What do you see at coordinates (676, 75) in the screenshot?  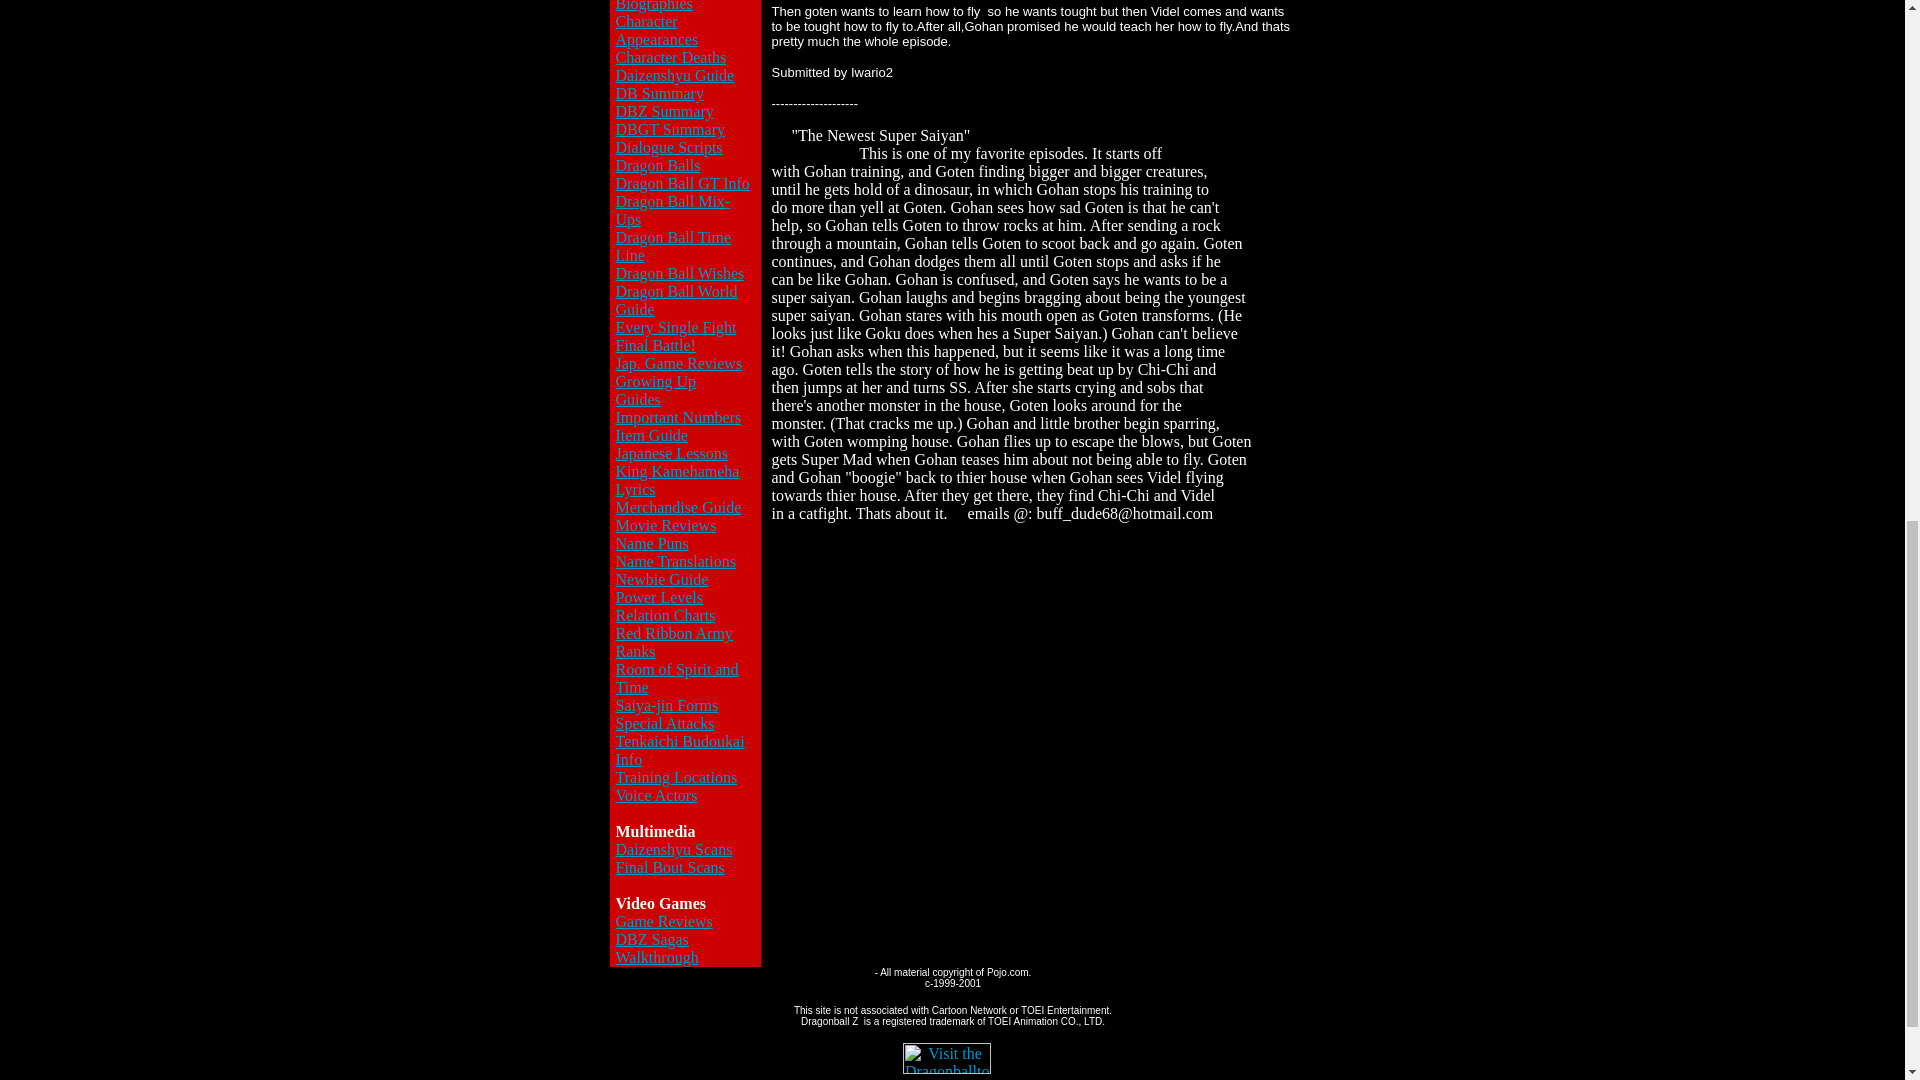 I see `Daizenshyu Guide` at bounding box center [676, 75].